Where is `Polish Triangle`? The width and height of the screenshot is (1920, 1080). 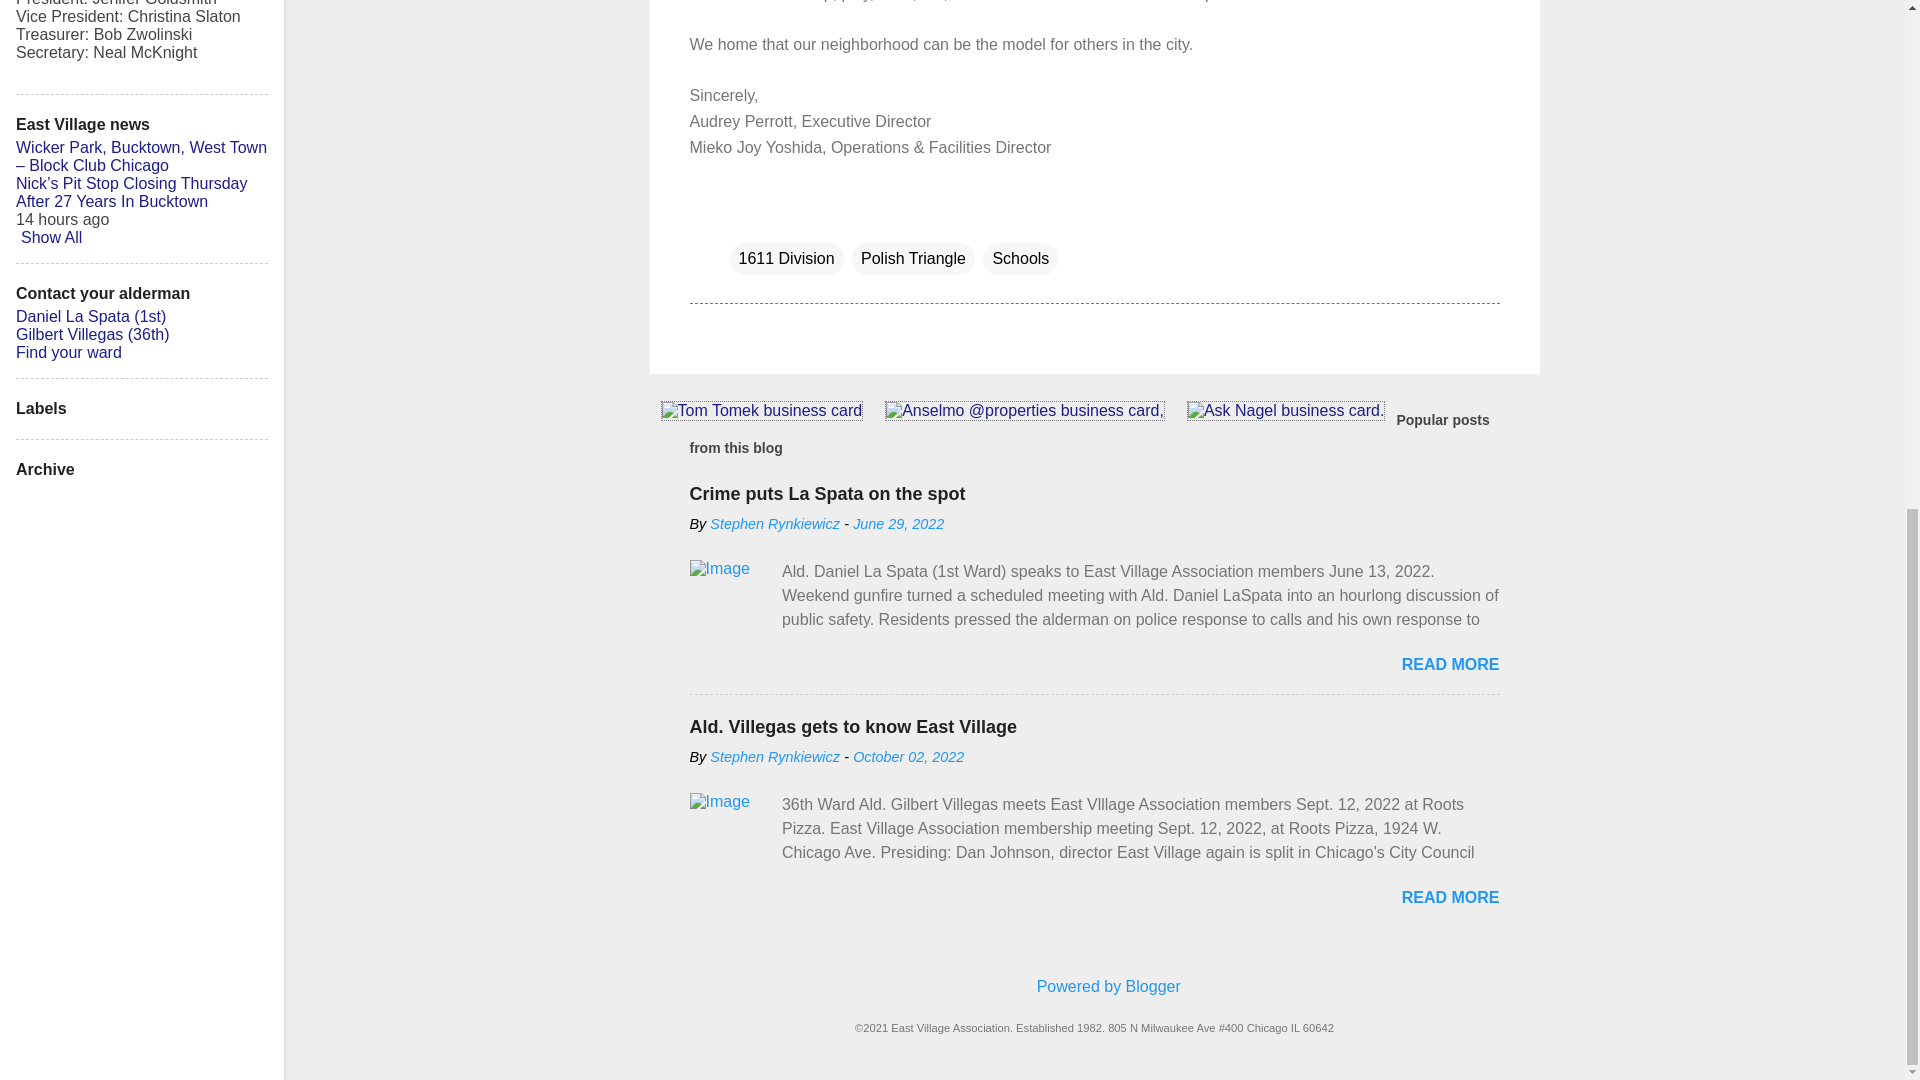
Polish Triangle is located at coordinates (914, 259).